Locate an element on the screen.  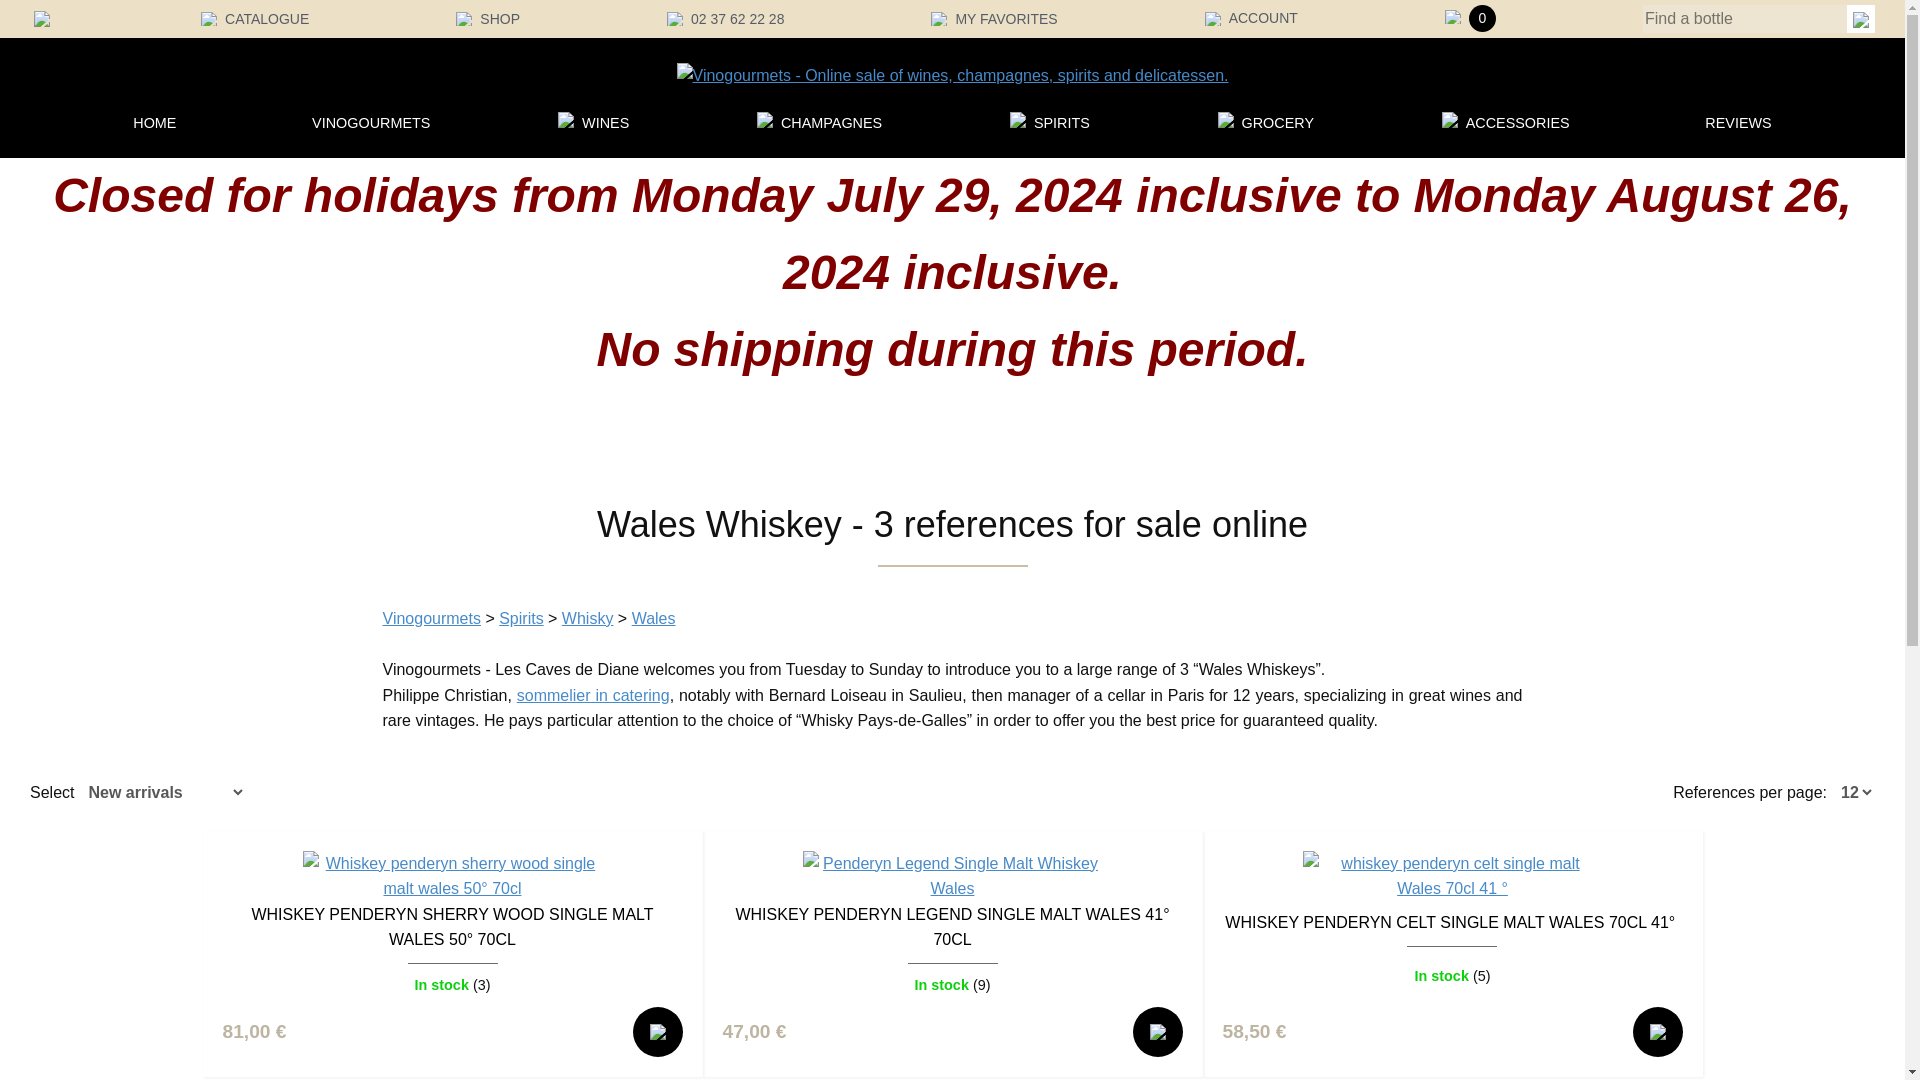
SHOP is located at coordinates (488, 17).